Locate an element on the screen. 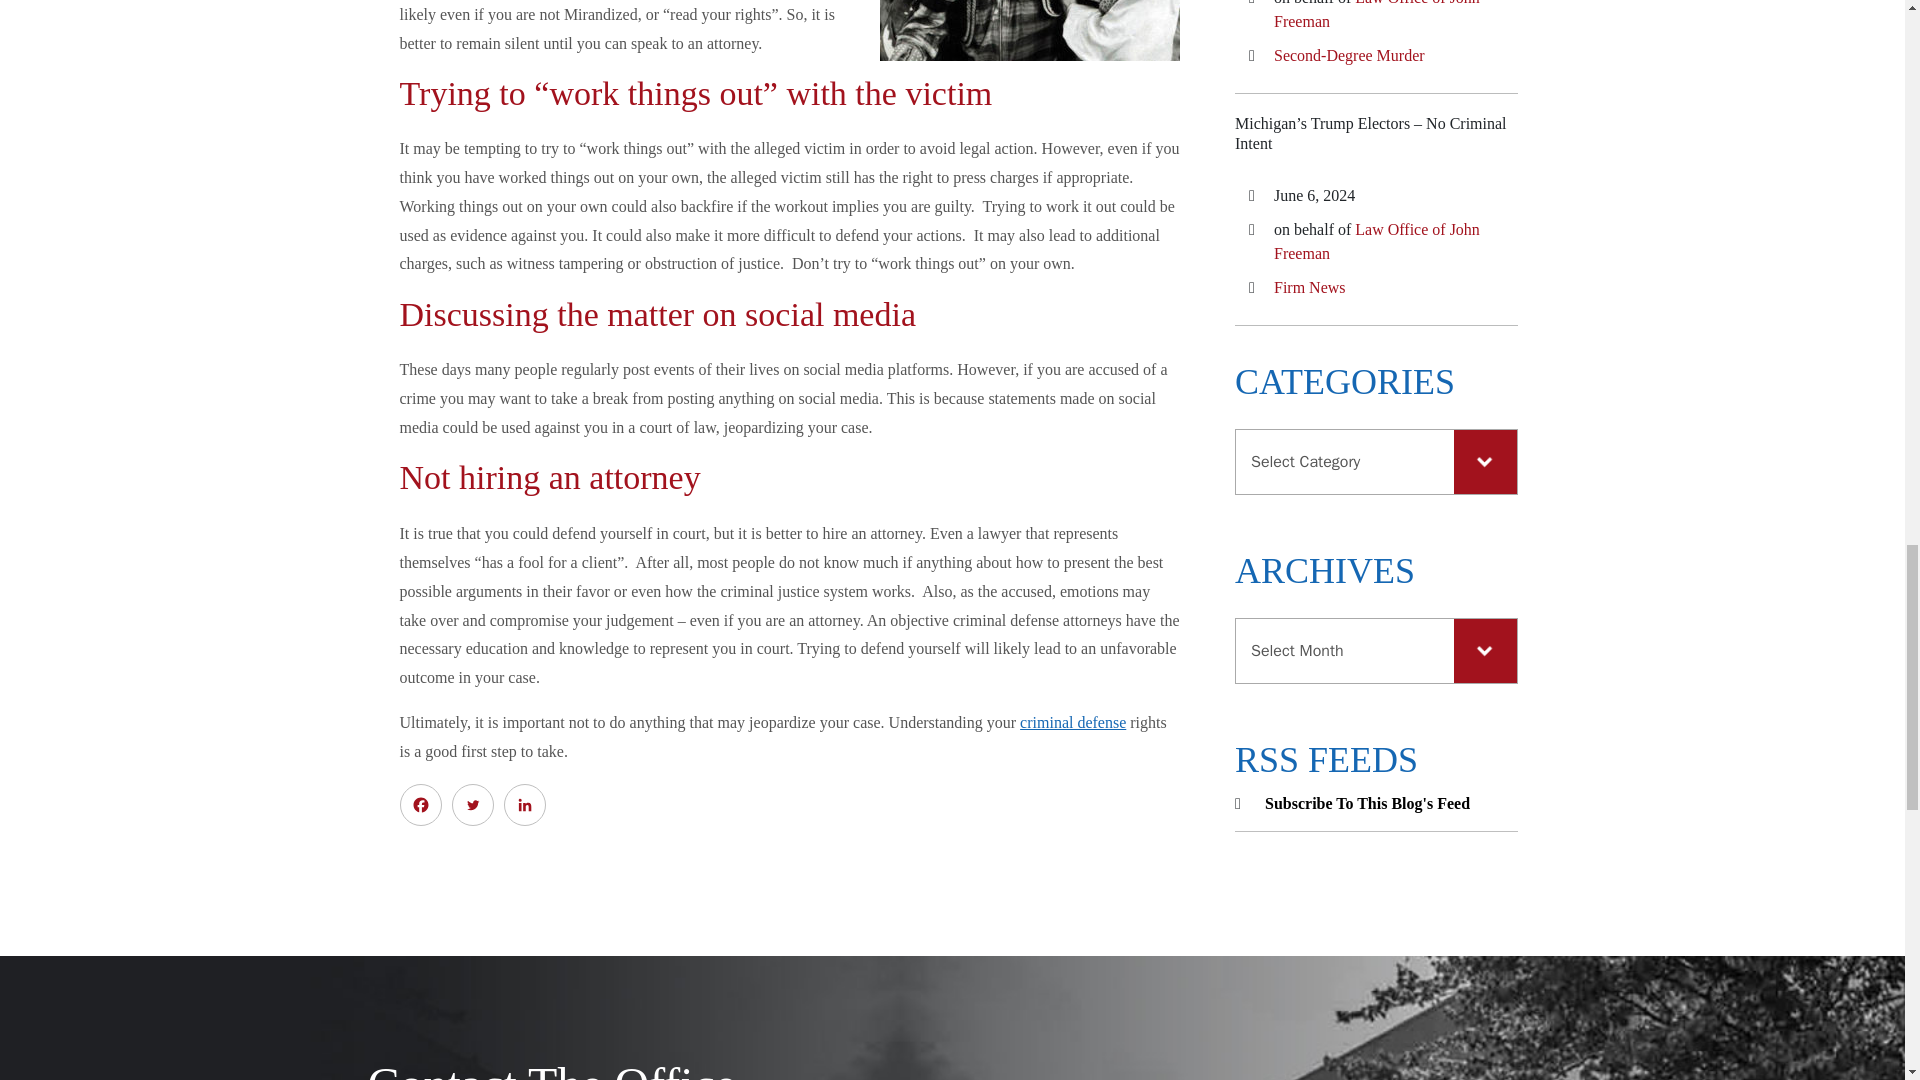  Twitter is located at coordinates (472, 805).